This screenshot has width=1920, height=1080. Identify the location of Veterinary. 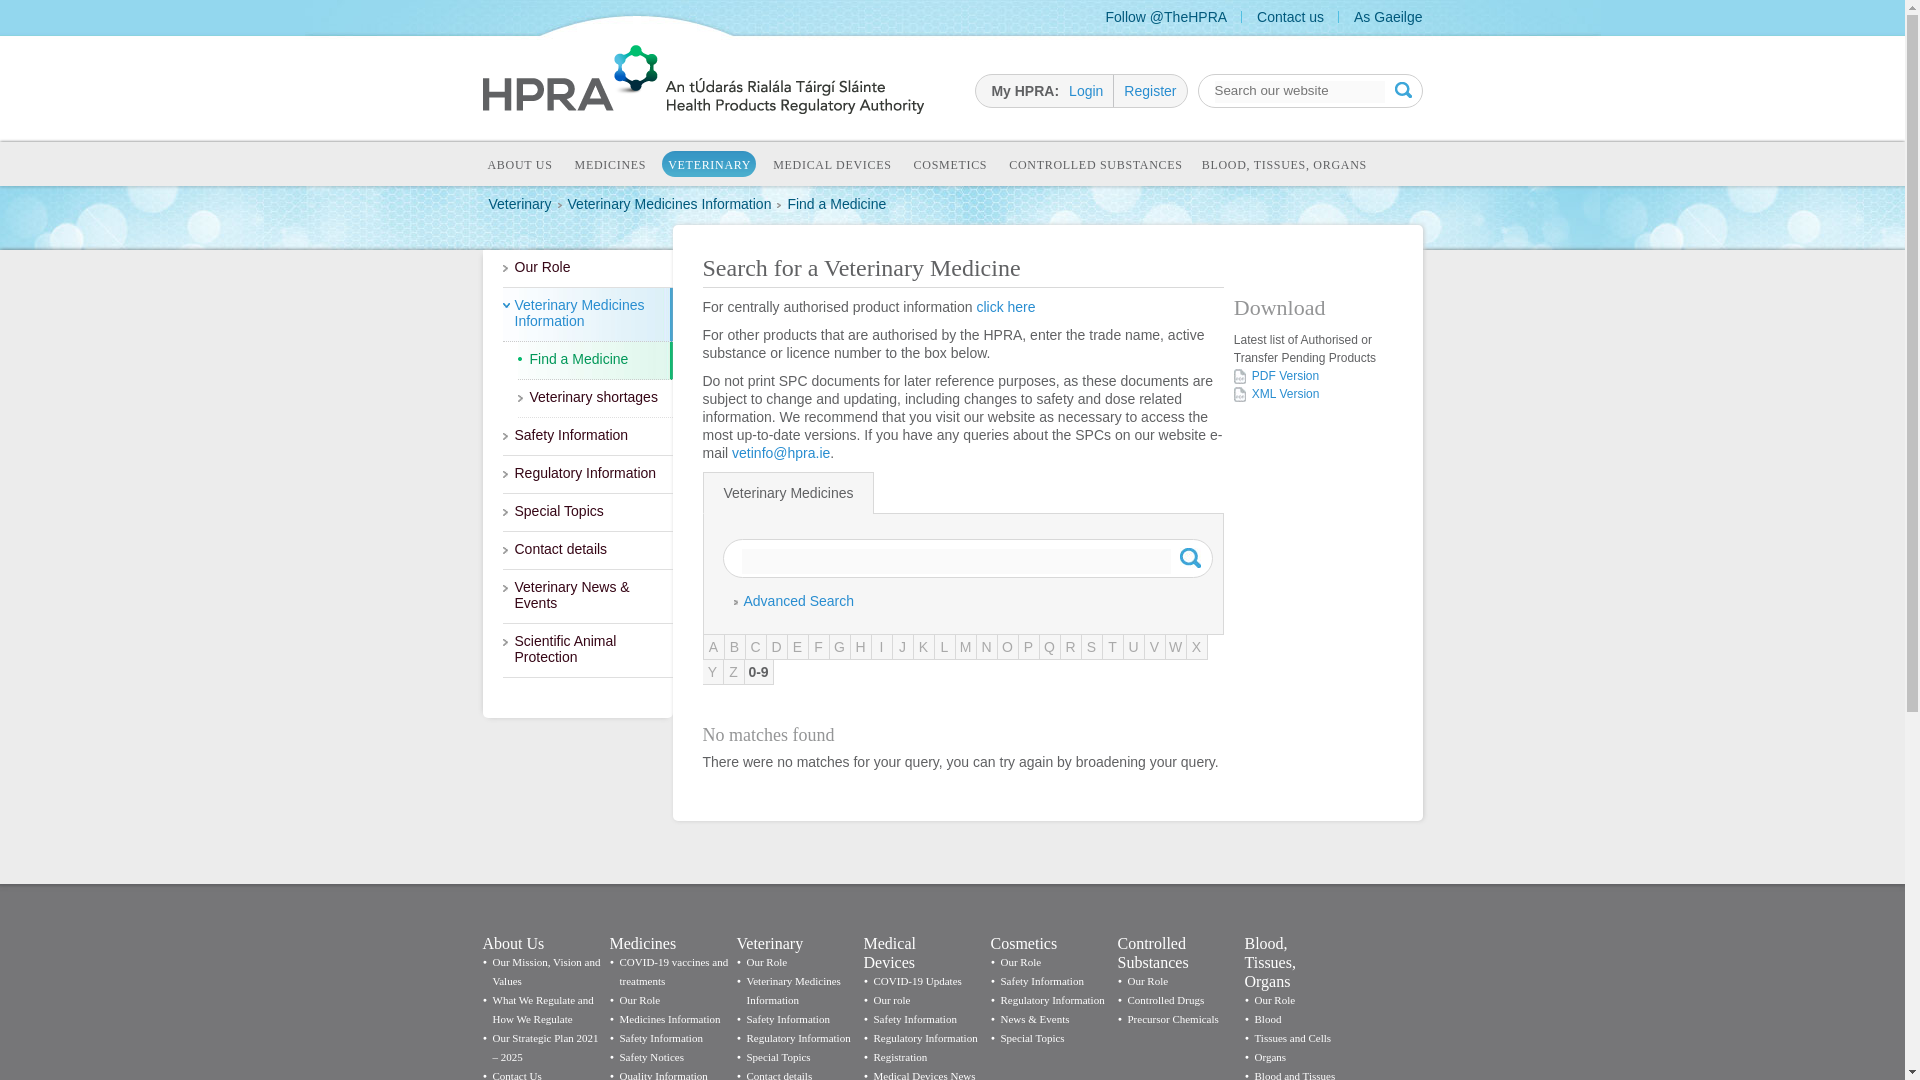
(519, 203).